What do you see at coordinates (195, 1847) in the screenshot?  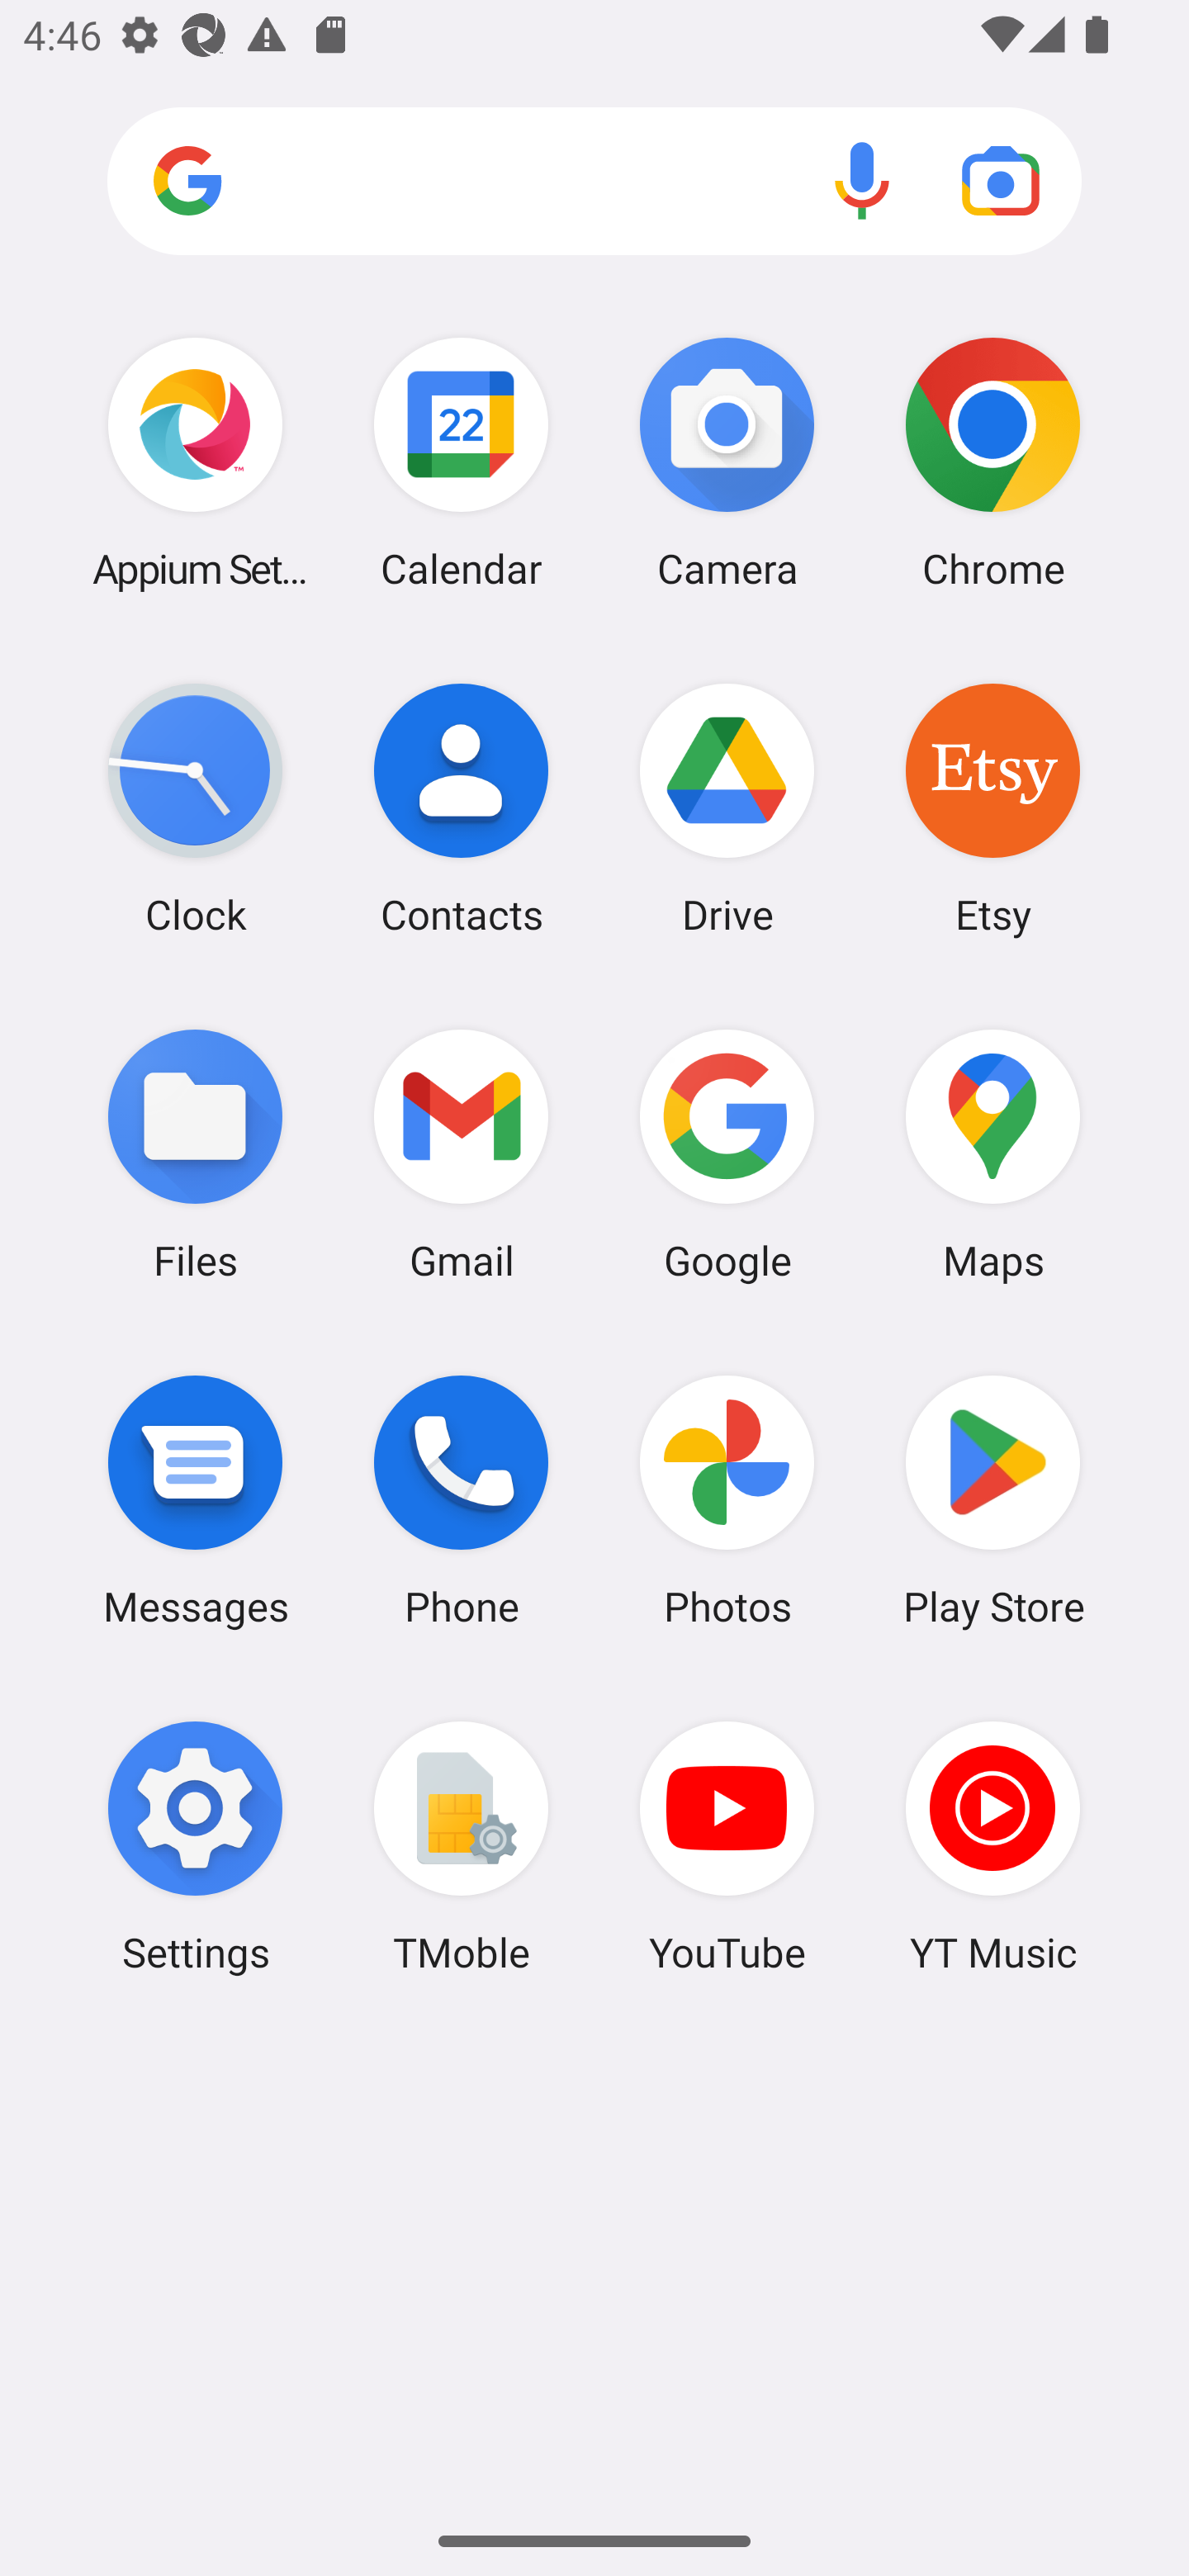 I see `Settings` at bounding box center [195, 1847].